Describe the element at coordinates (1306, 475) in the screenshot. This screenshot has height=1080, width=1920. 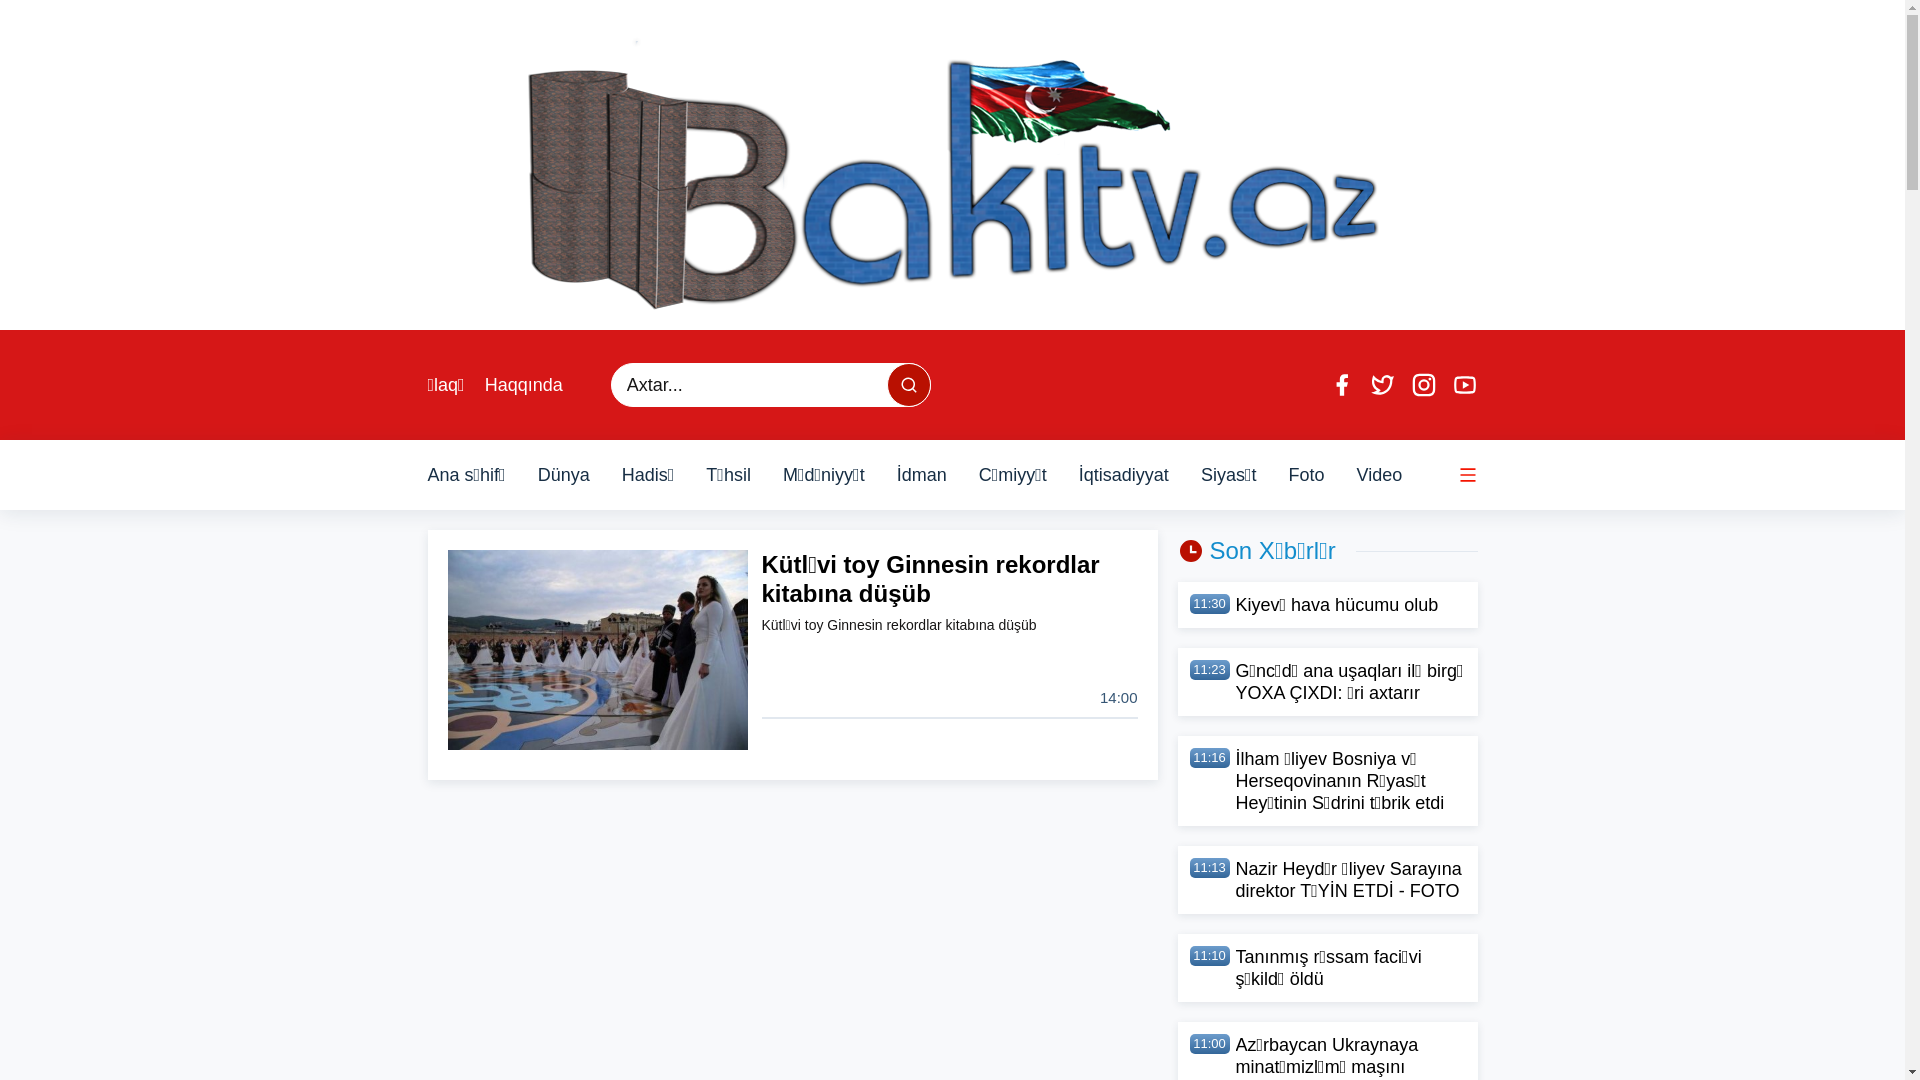
I see `Foto` at that location.